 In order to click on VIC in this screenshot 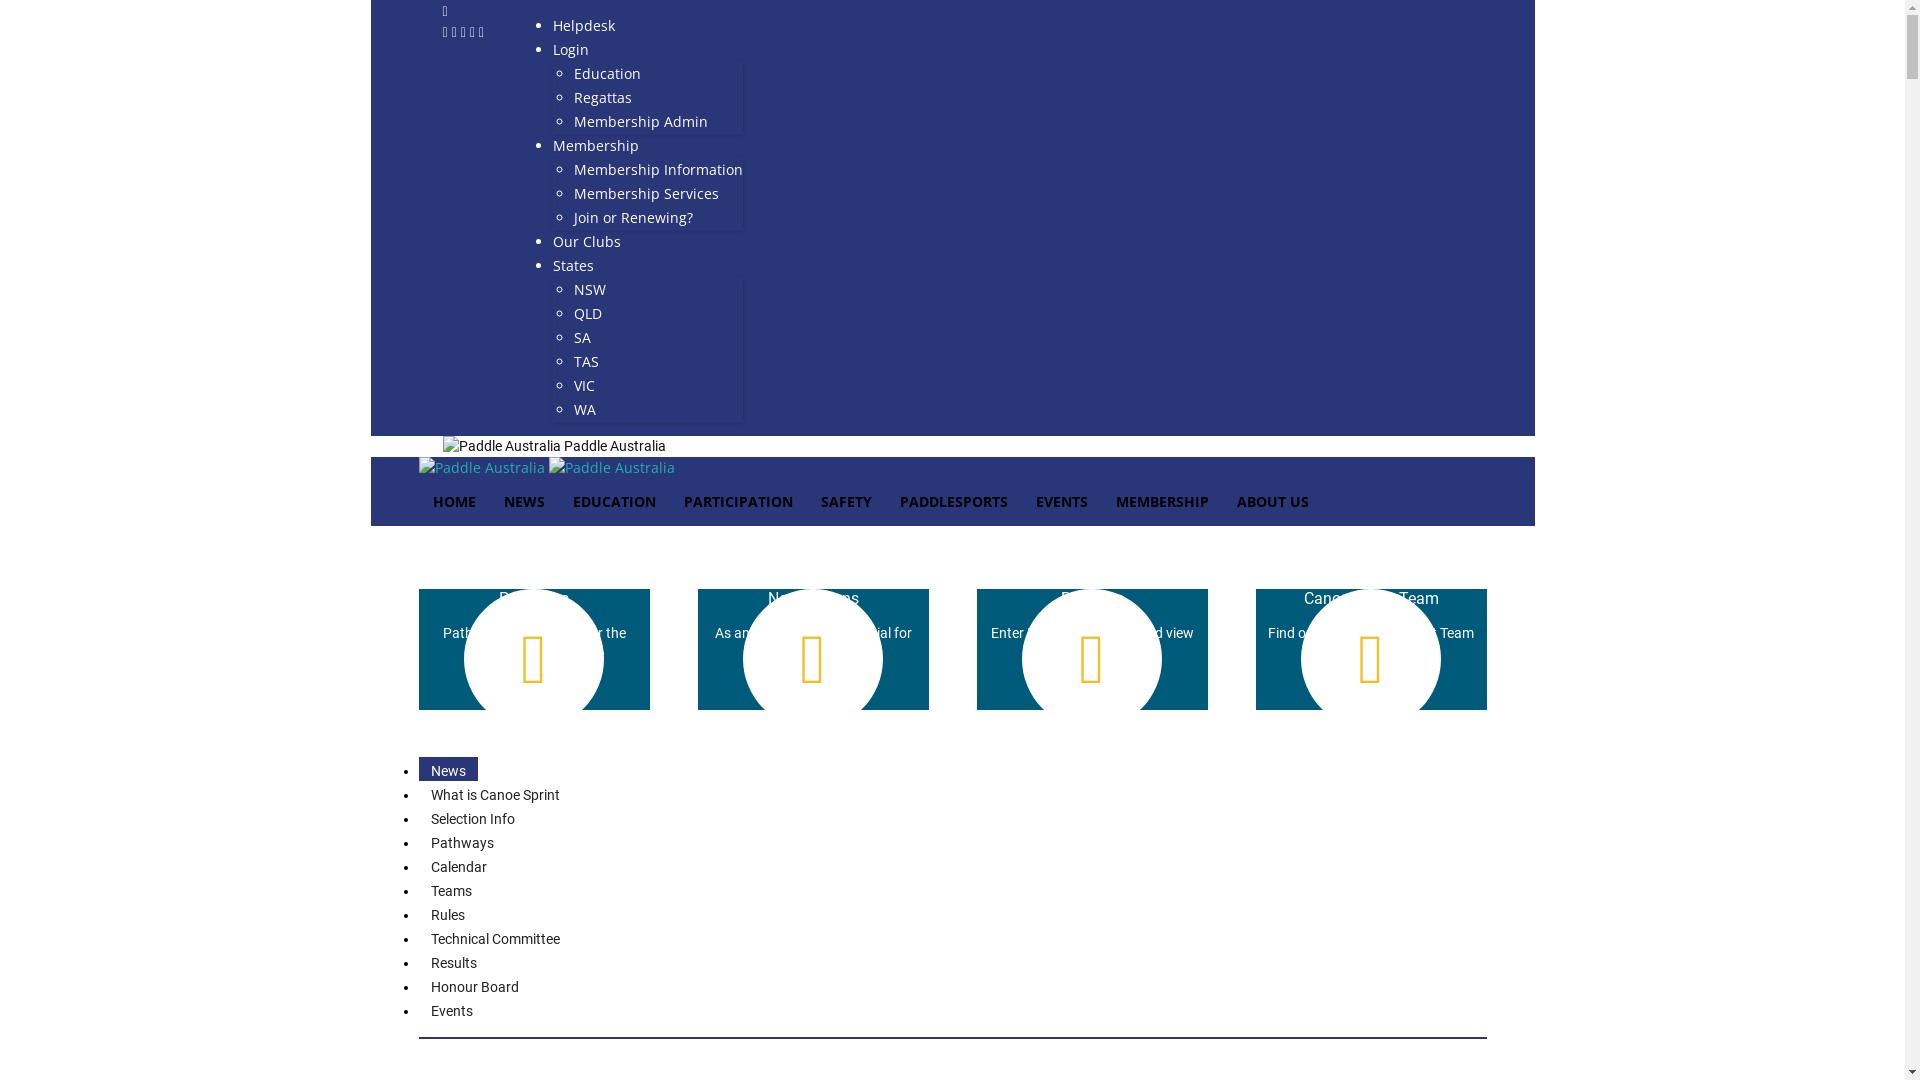, I will do `click(584, 386)`.